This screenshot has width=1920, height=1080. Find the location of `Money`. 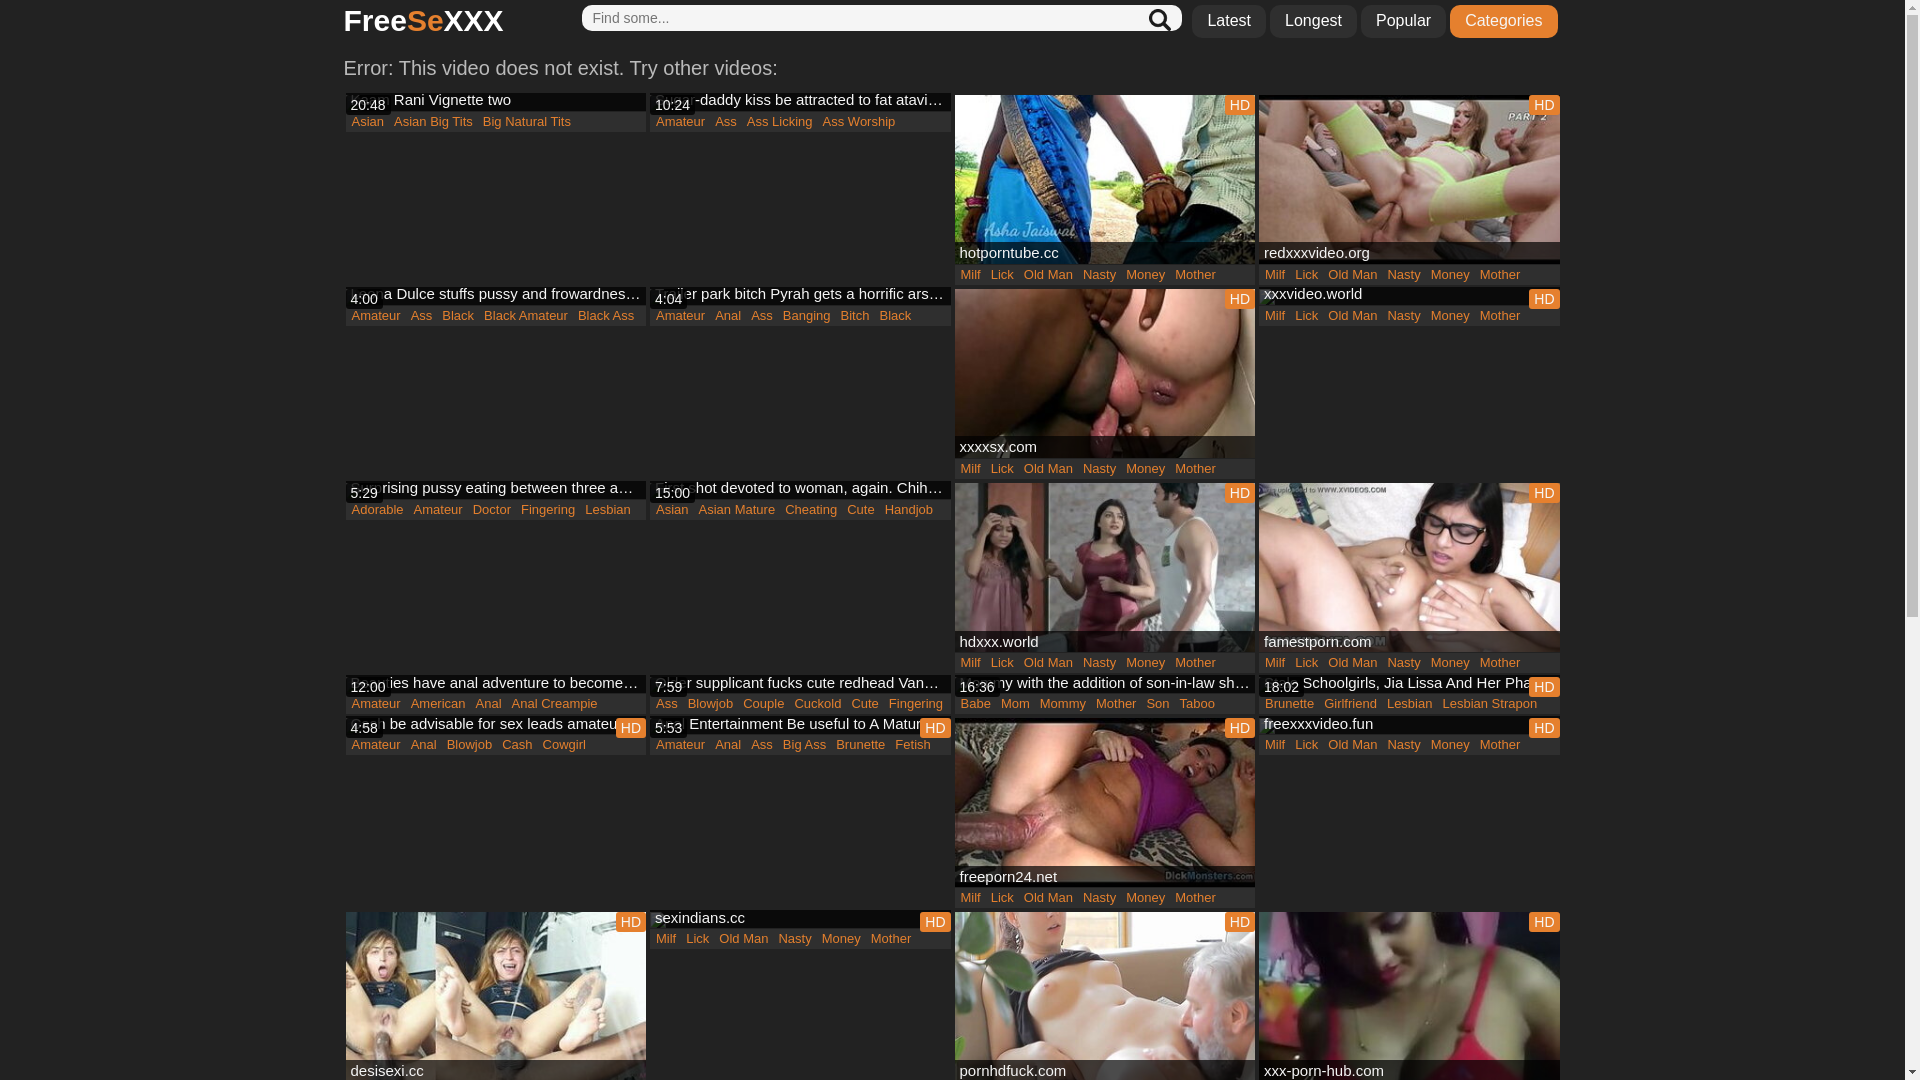

Money is located at coordinates (1146, 898).